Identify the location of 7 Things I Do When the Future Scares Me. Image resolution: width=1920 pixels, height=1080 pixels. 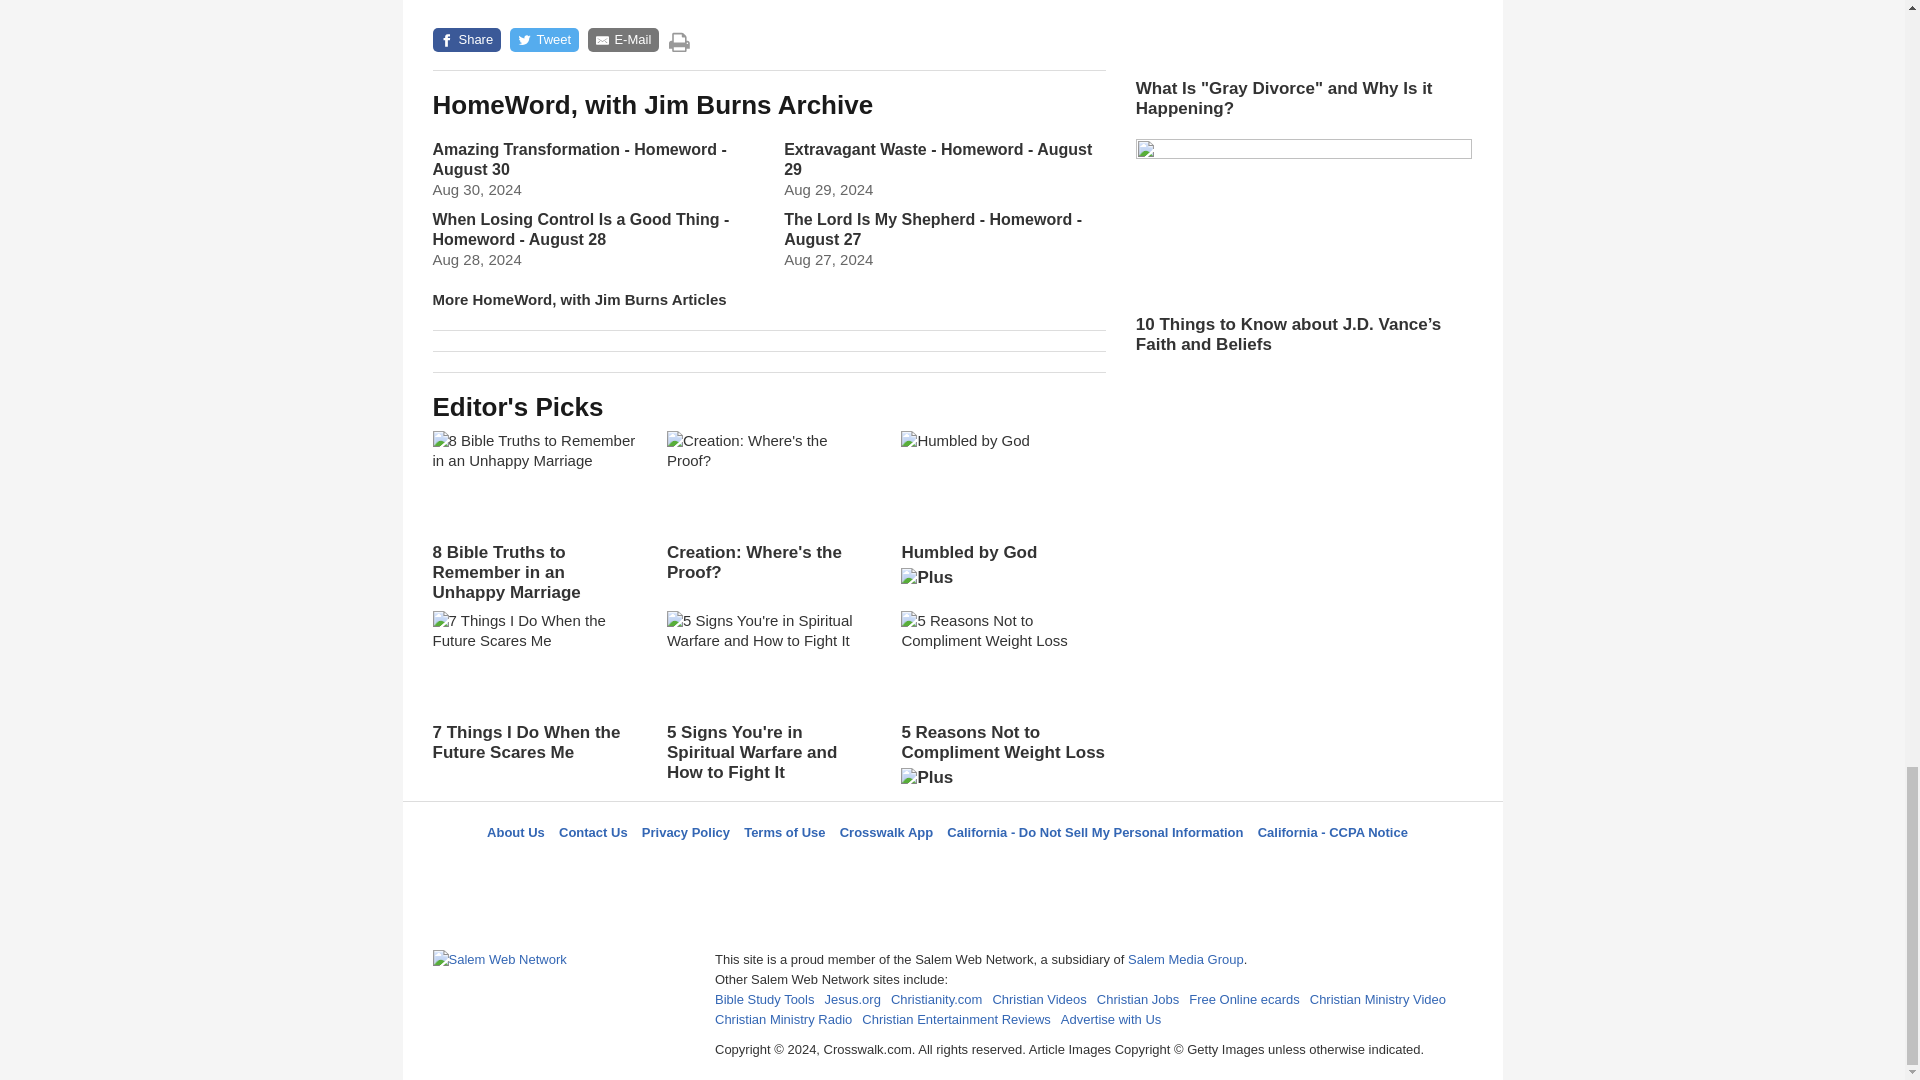
(534, 686).